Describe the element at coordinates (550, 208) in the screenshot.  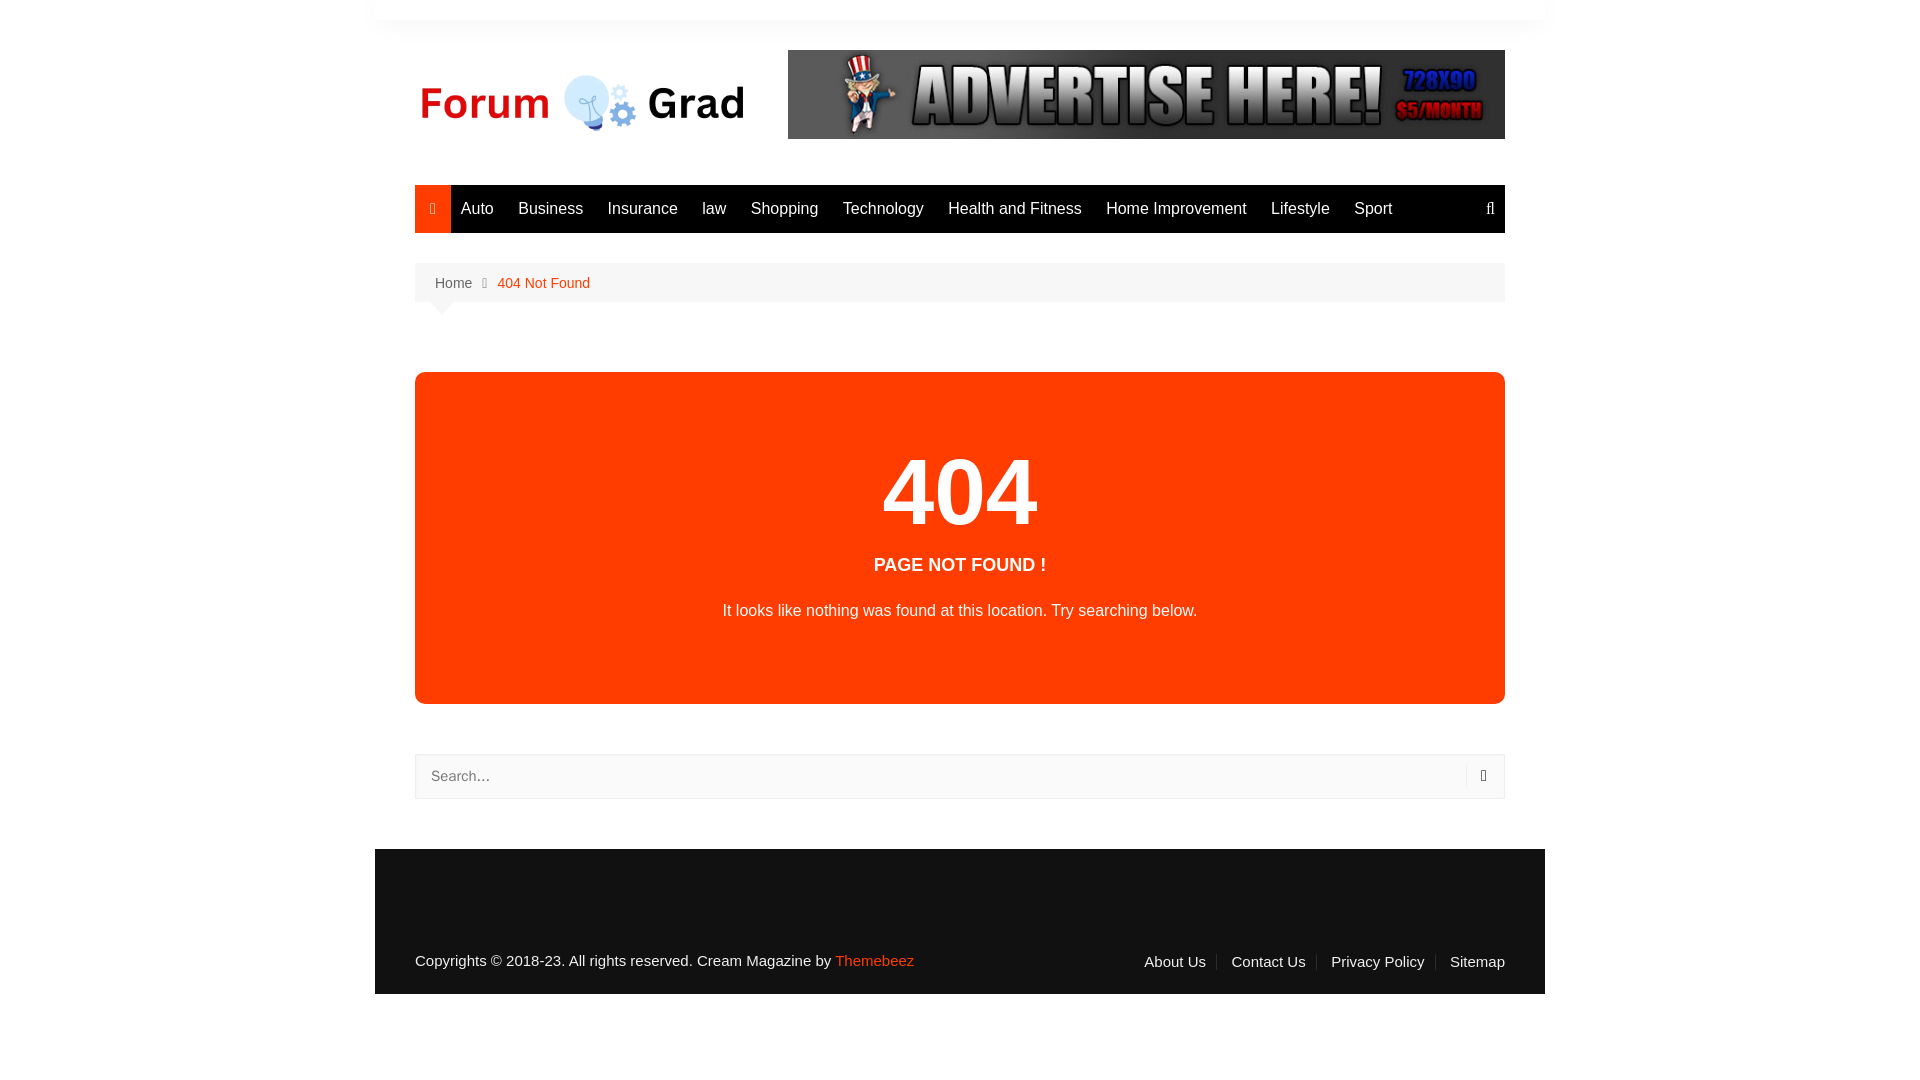
I see `Business` at that location.